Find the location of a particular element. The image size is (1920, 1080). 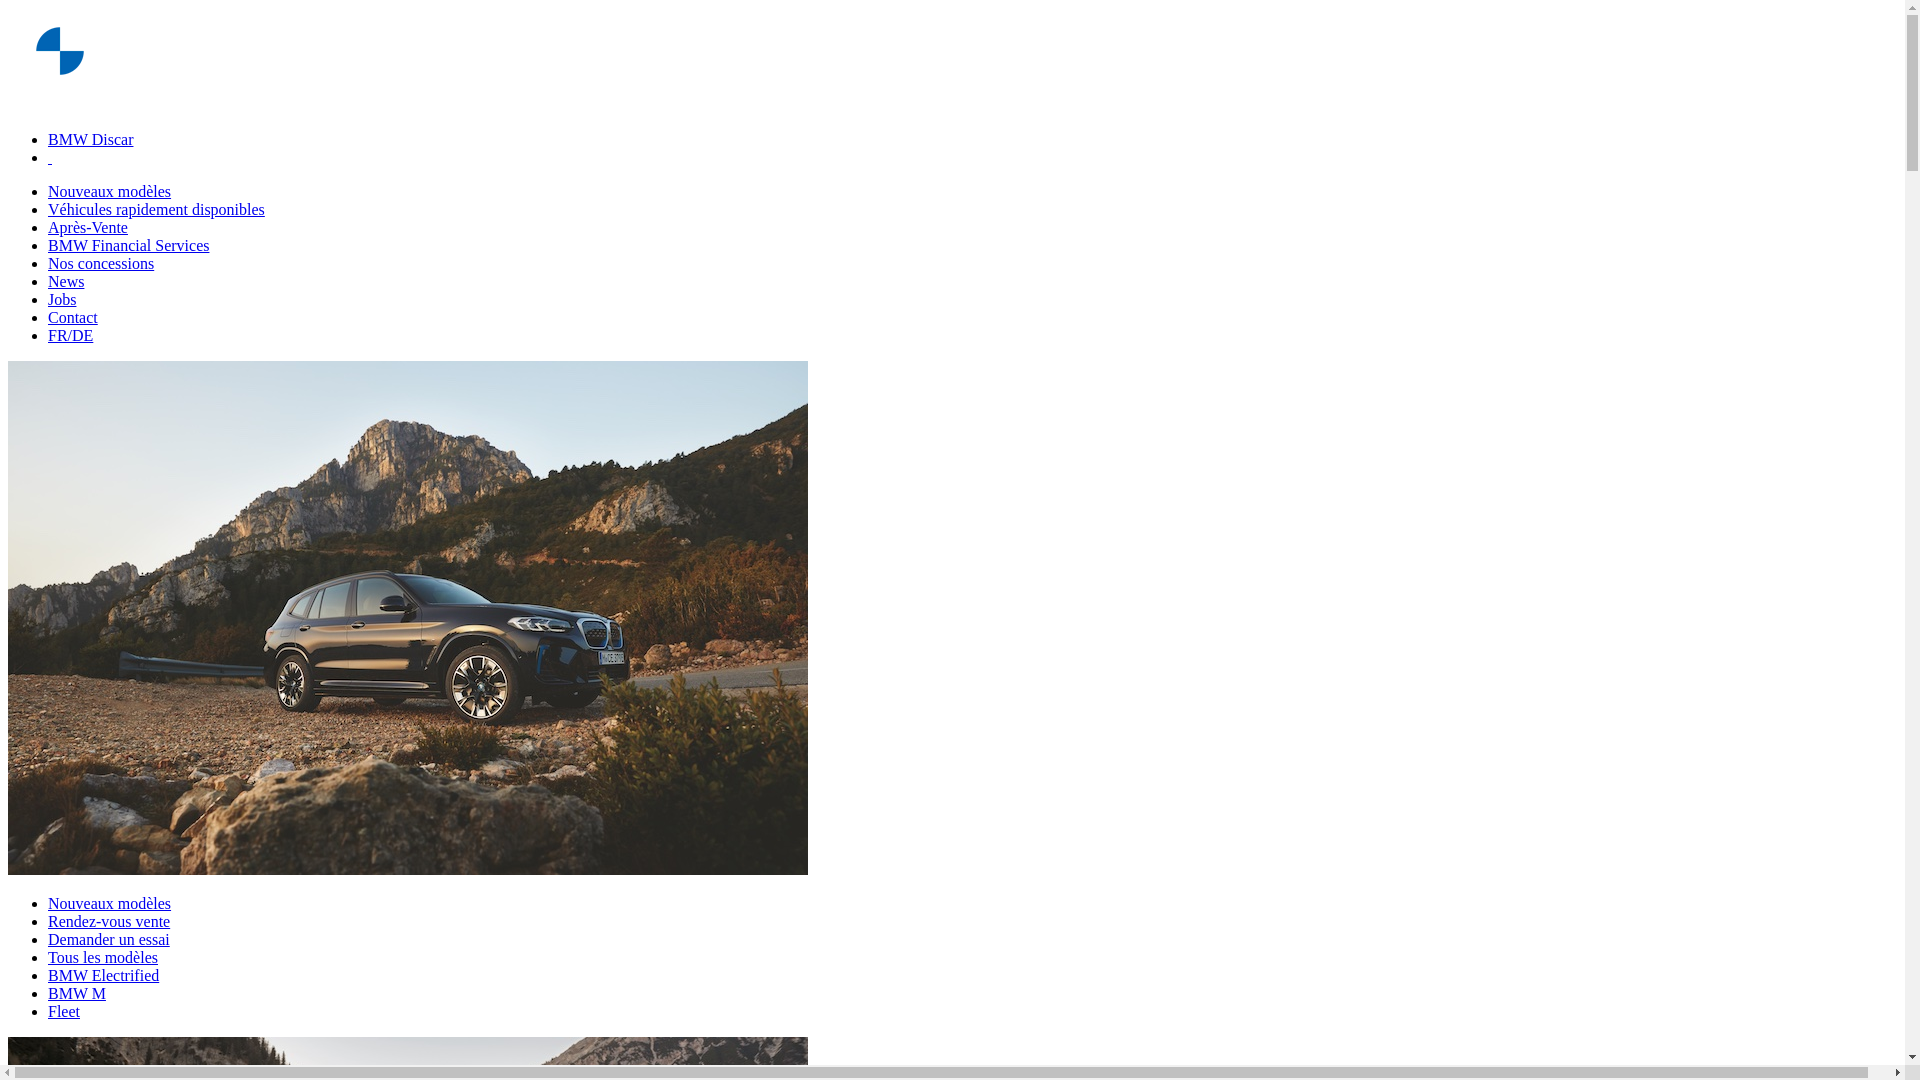

BMW Electrified is located at coordinates (104, 976).